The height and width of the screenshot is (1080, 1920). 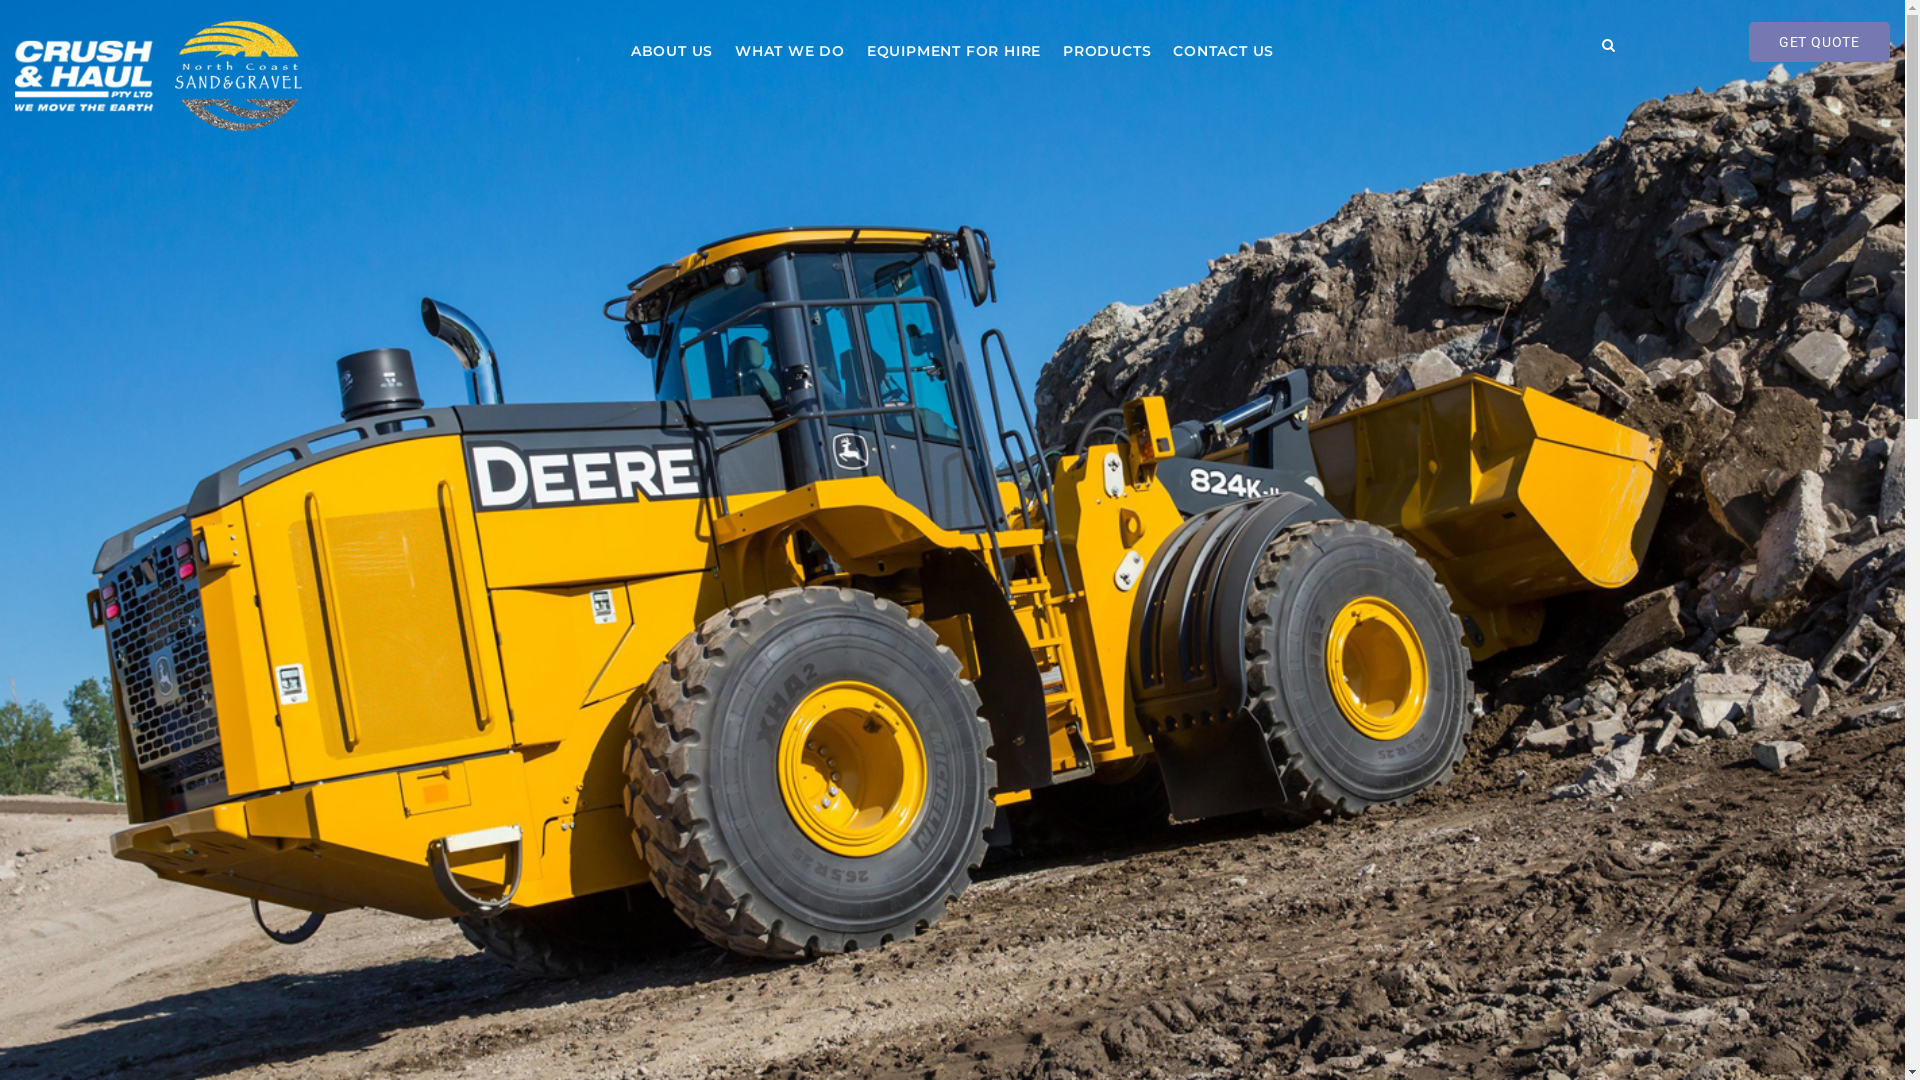 What do you see at coordinates (1107, 51) in the screenshot?
I see `PRODUCTS` at bounding box center [1107, 51].